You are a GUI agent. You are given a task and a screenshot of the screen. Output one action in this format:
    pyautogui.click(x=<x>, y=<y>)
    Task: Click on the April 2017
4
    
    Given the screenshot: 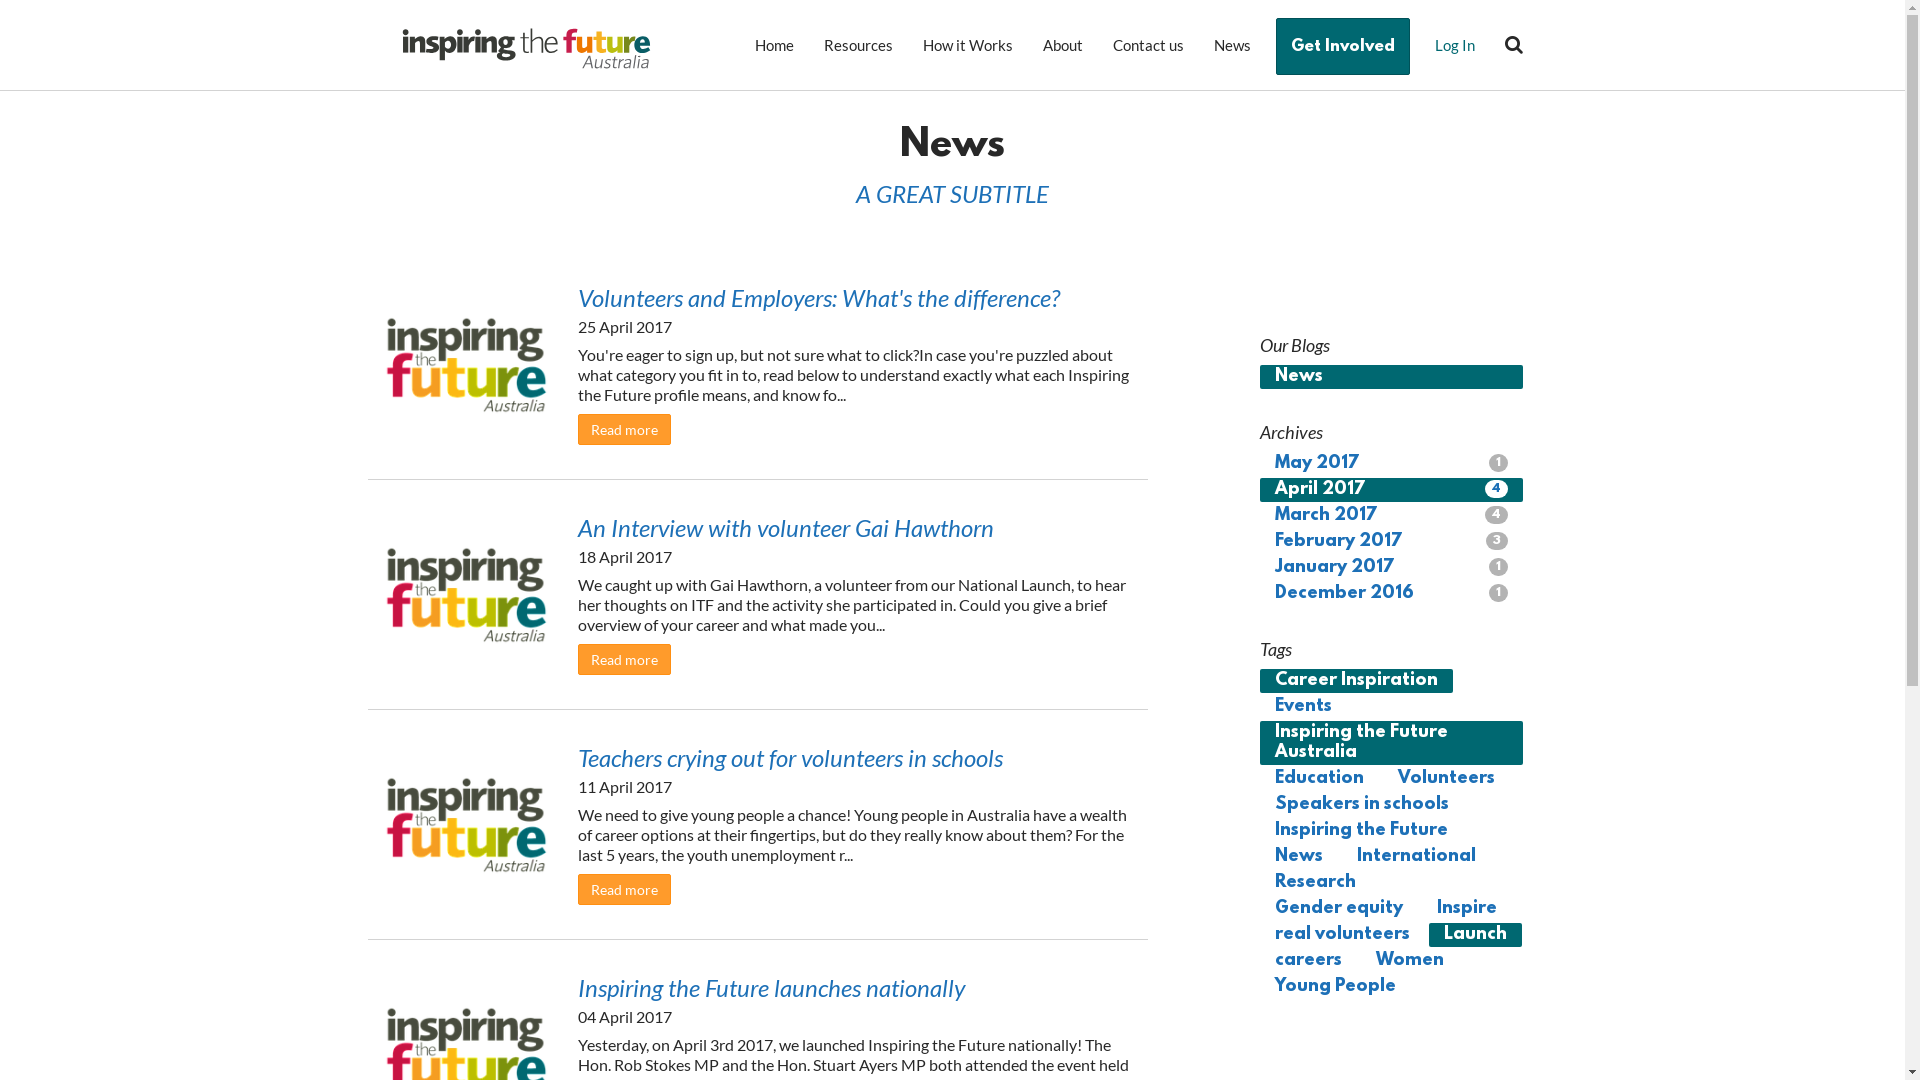 What is the action you would take?
    pyautogui.click(x=1392, y=490)
    